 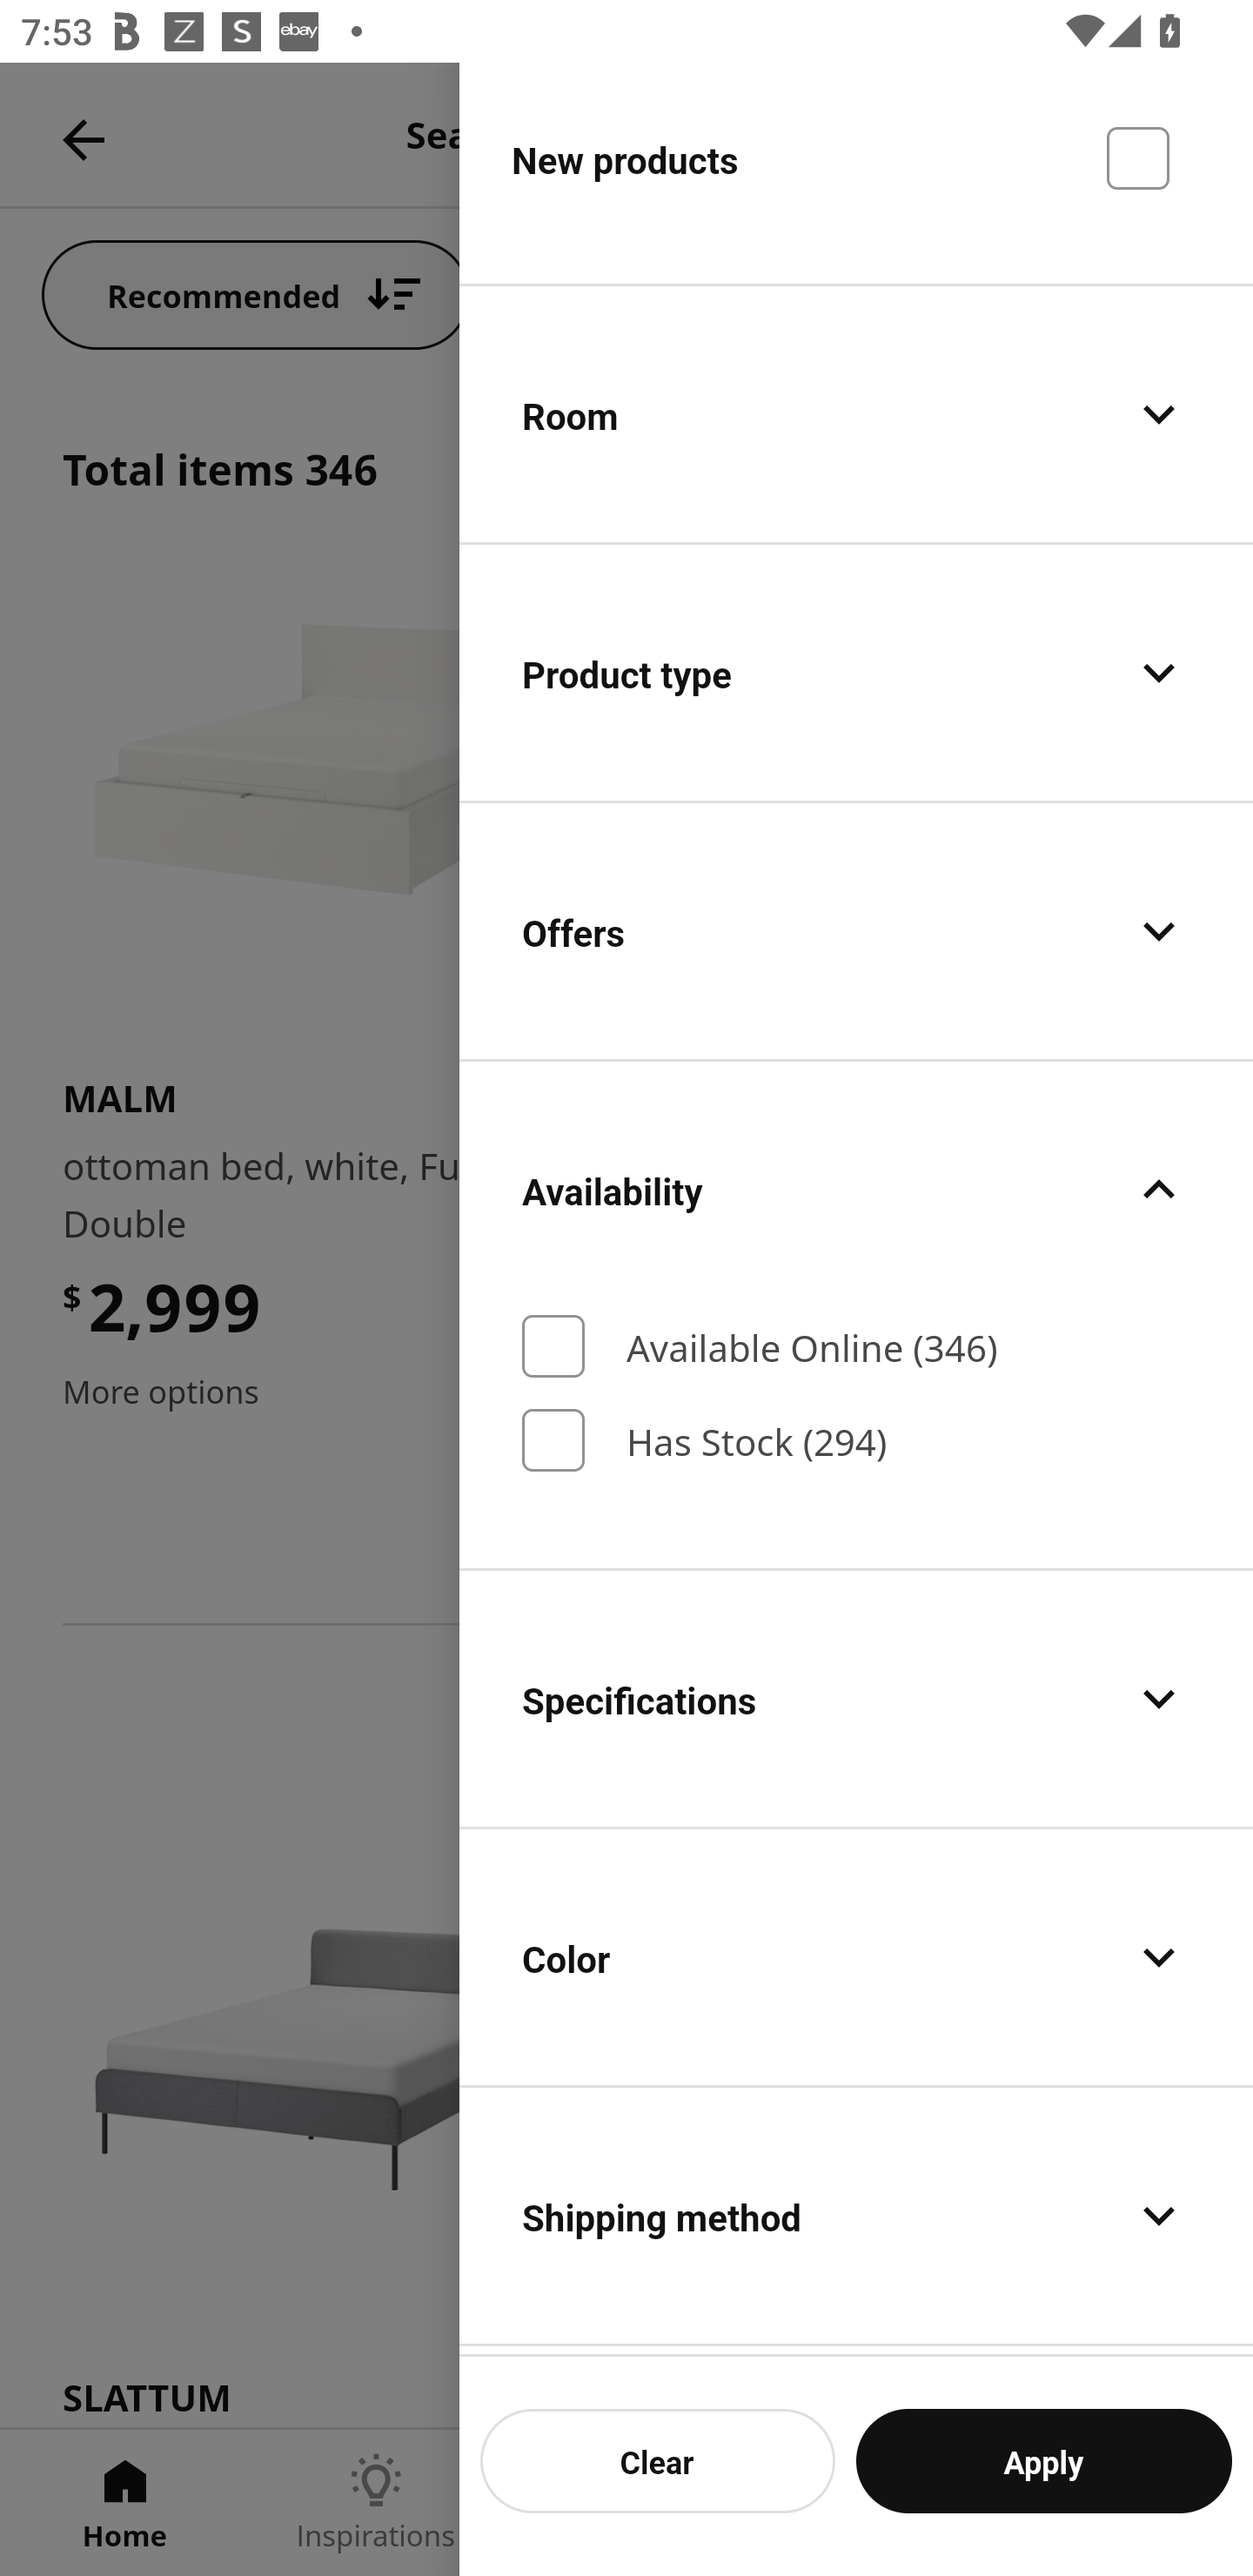 What do you see at coordinates (856, 1956) in the screenshot?
I see `Color` at bounding box center [856, 1956].